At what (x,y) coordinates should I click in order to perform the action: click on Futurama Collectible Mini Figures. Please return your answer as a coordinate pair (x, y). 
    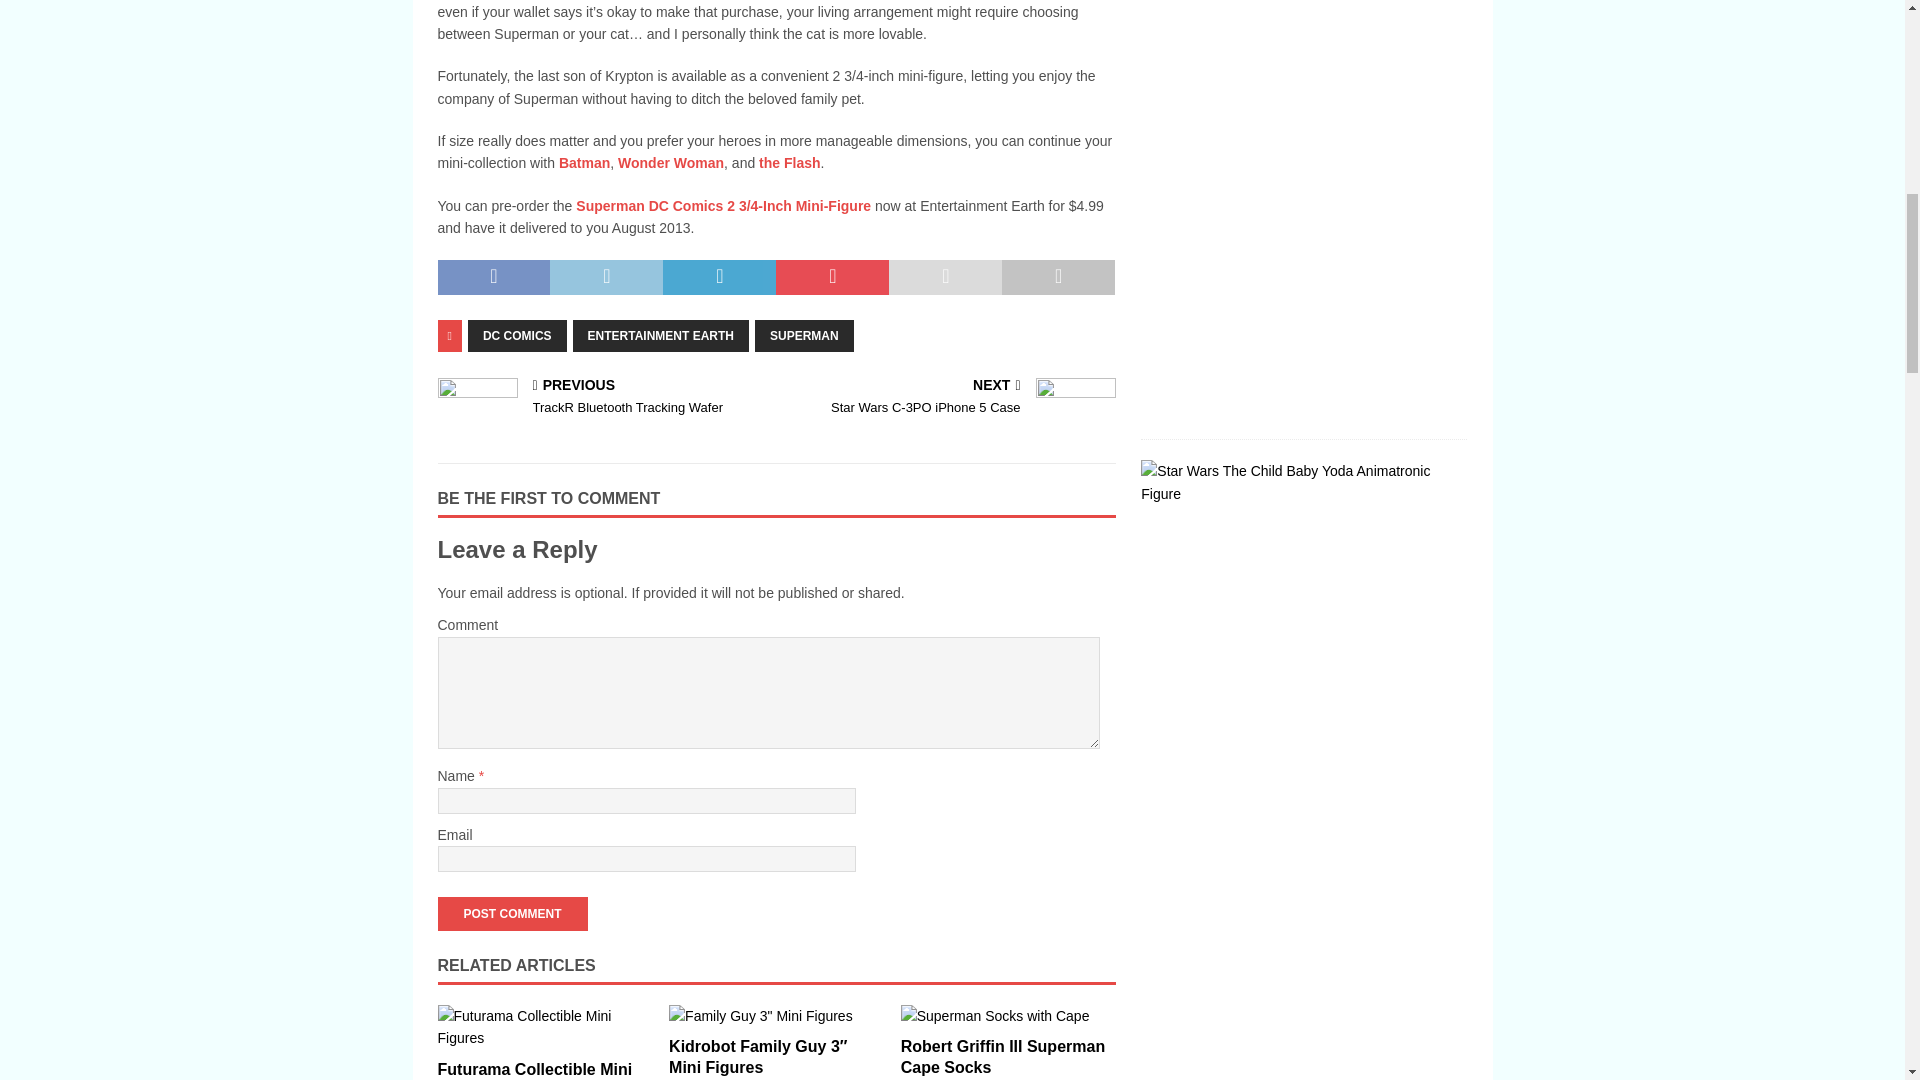
    Looking at the image, I should click on (544, 1027).